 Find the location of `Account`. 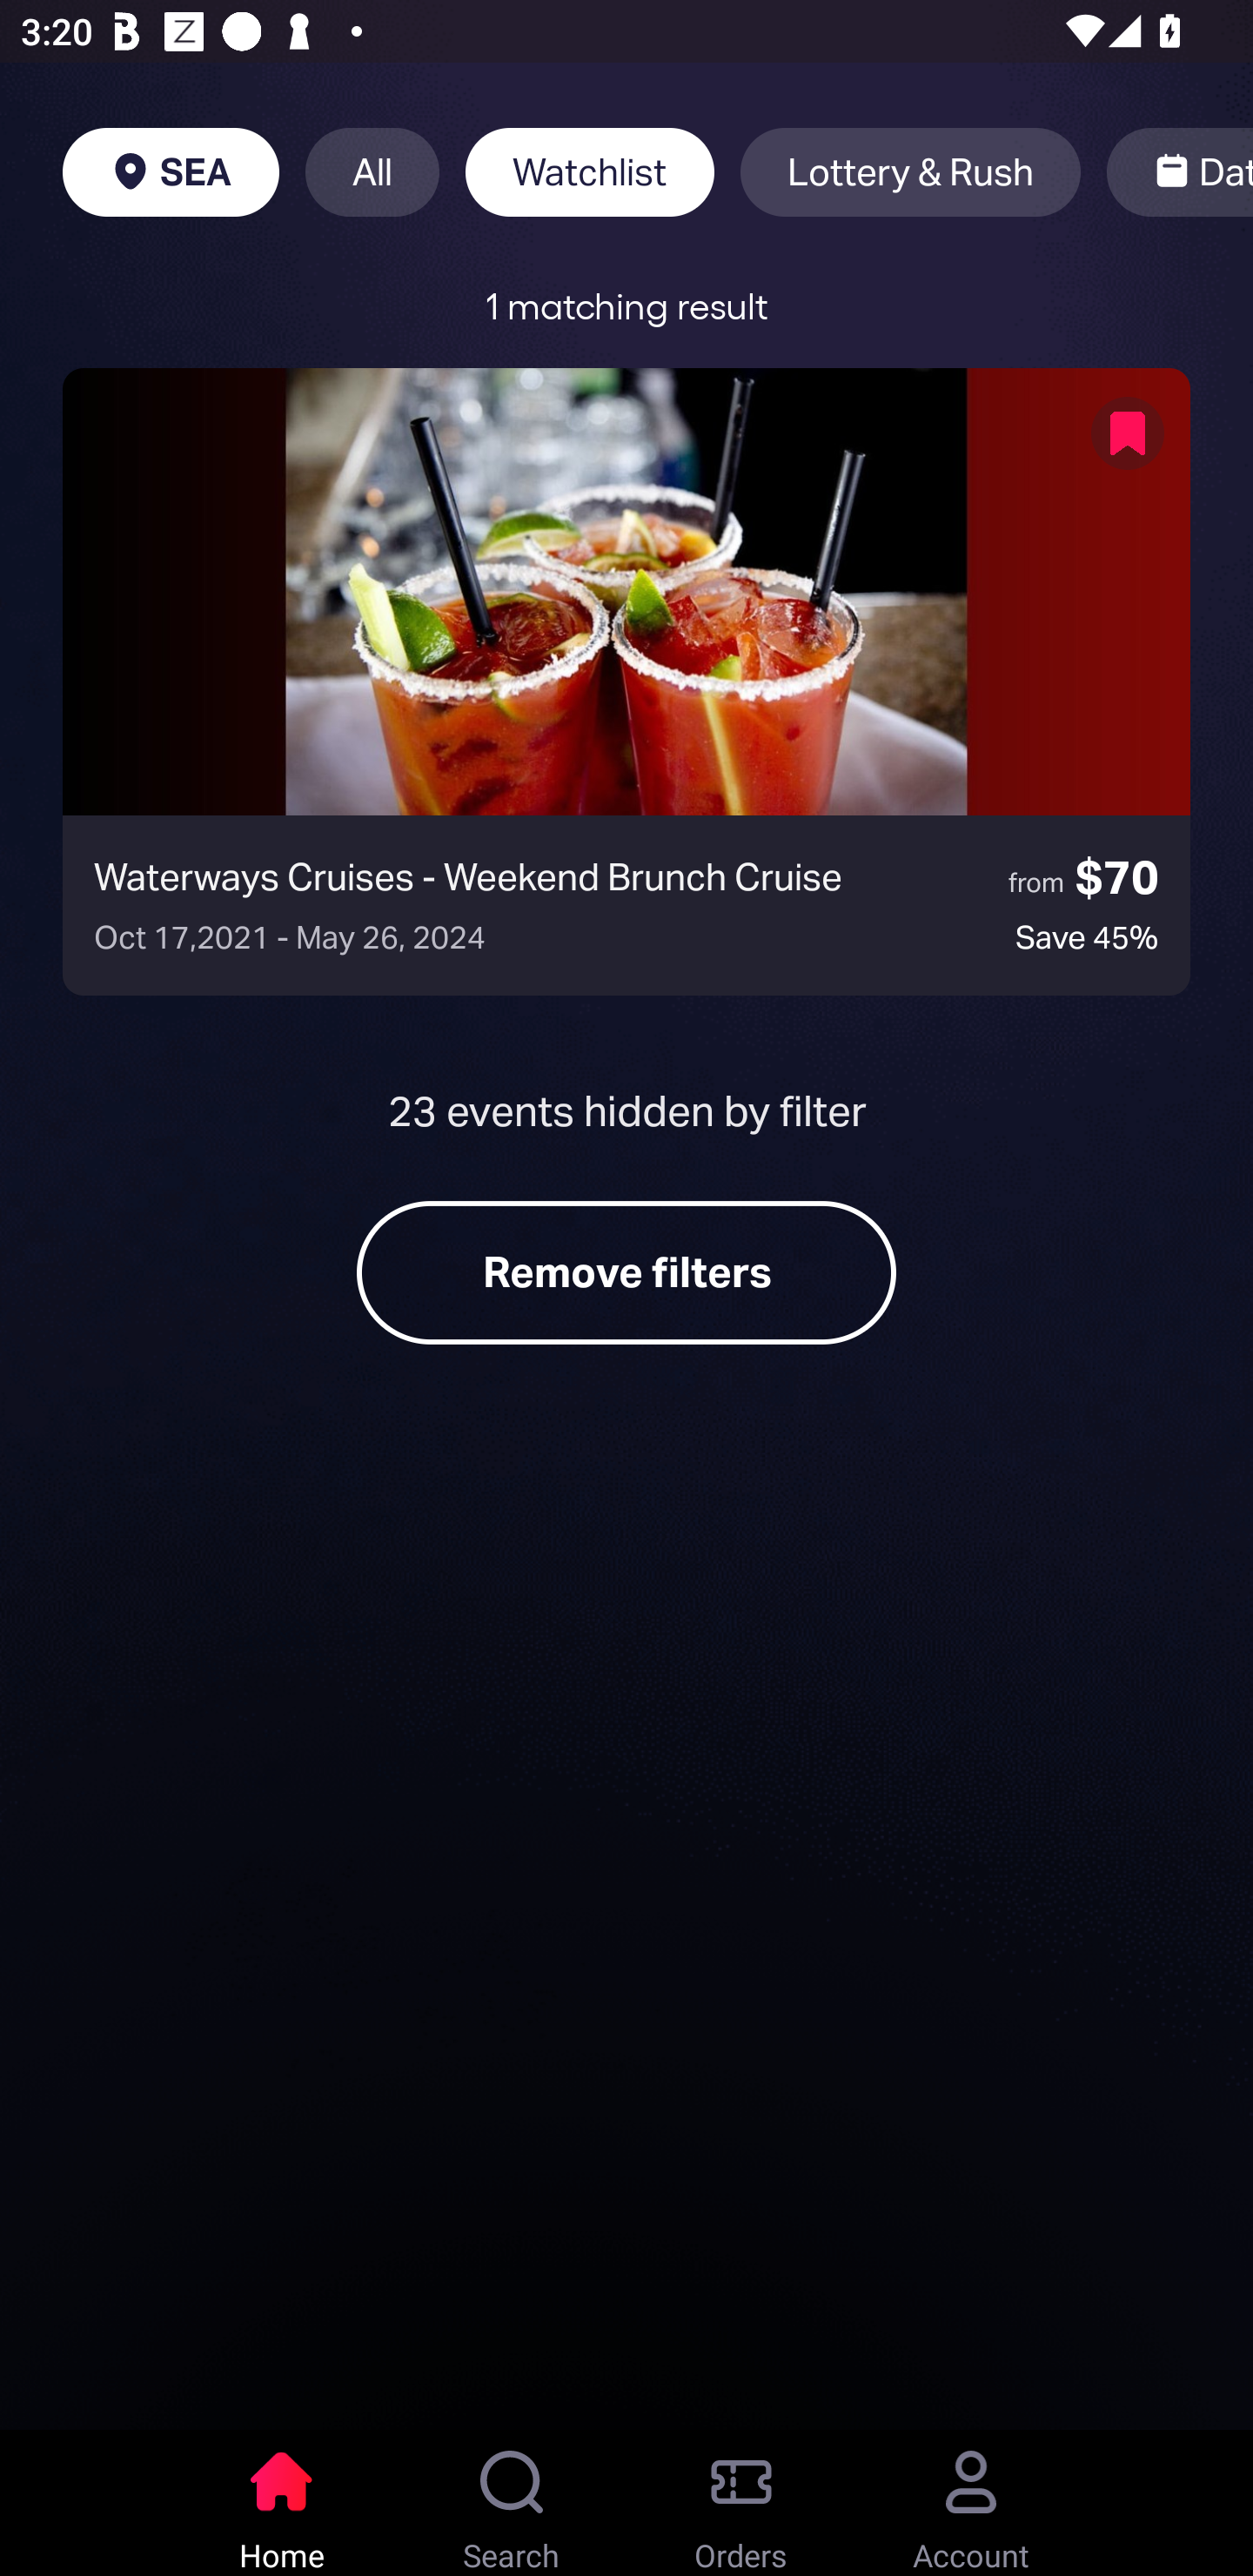

Account is located at coordinates (971, 2503).